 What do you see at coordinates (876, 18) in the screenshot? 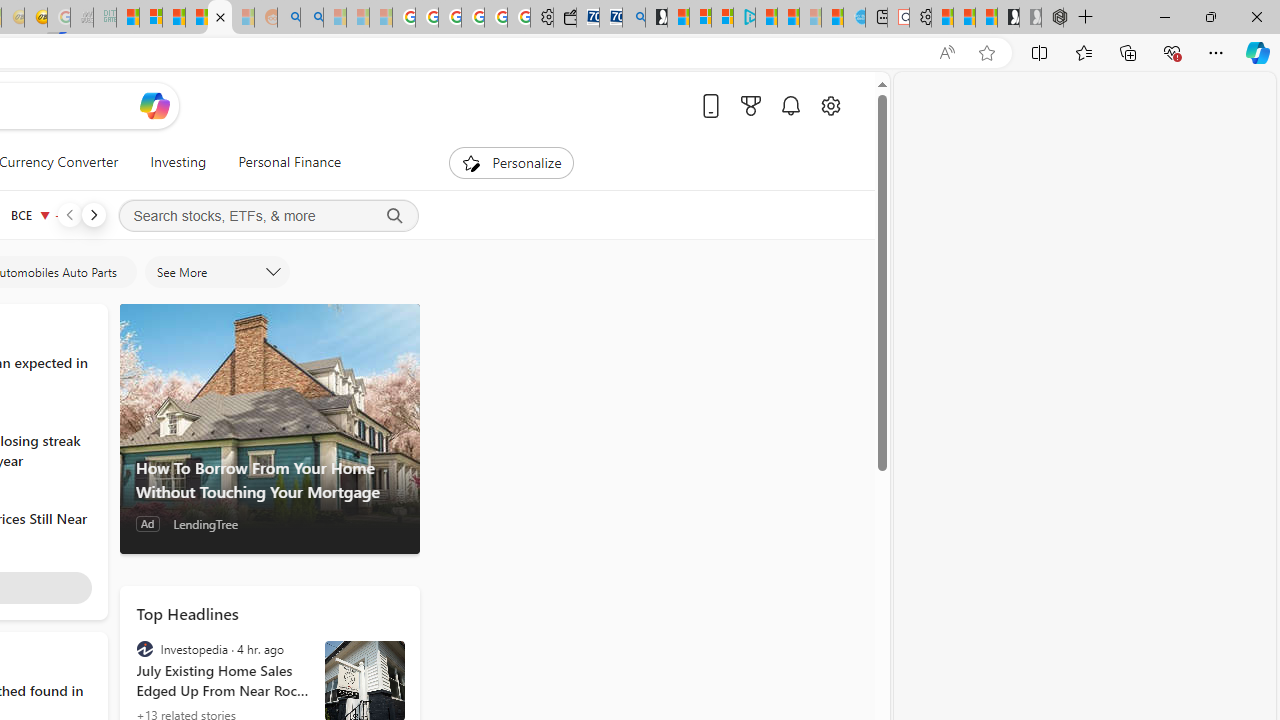
I see `New tab` at bounding box center [876, 18].